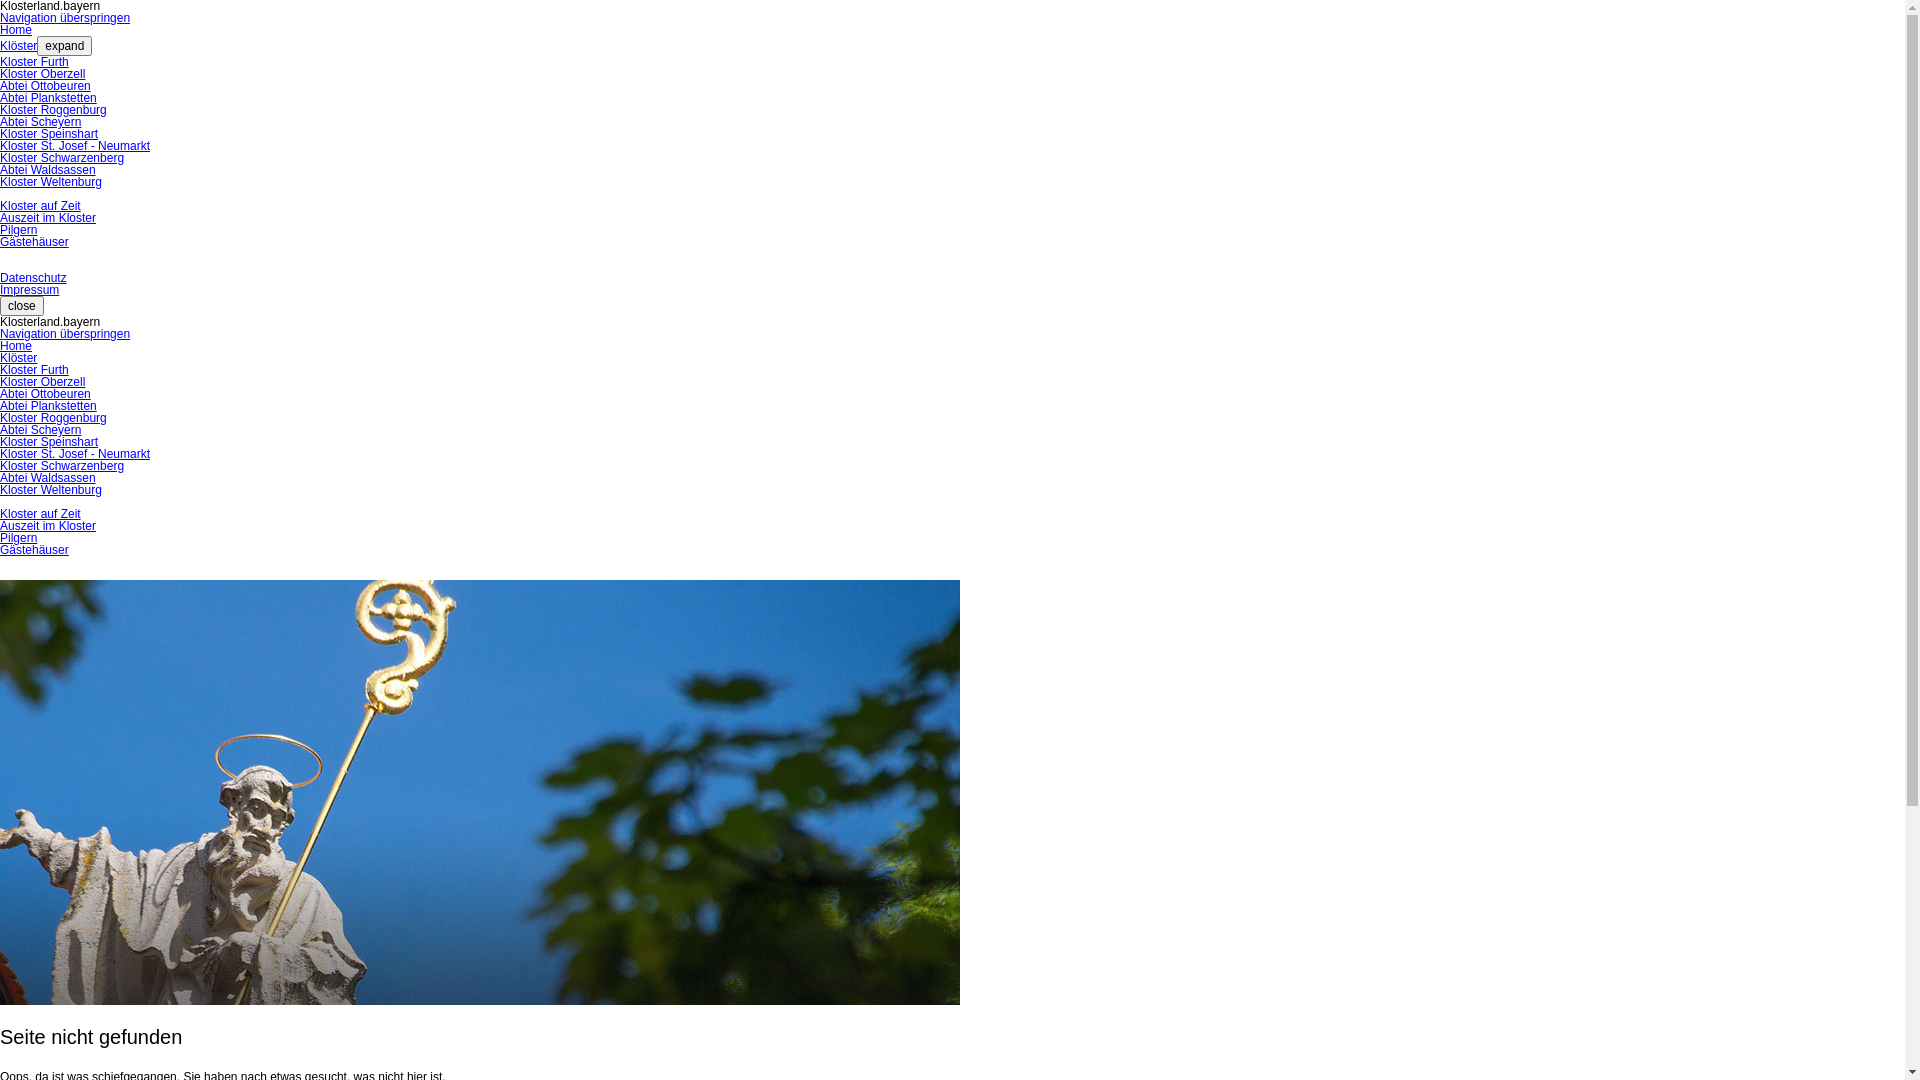  What do you see at coordinates (46, 394) in the screenshot?
I see `Abtei Ottobeuren` at bounding box center [46, 394].